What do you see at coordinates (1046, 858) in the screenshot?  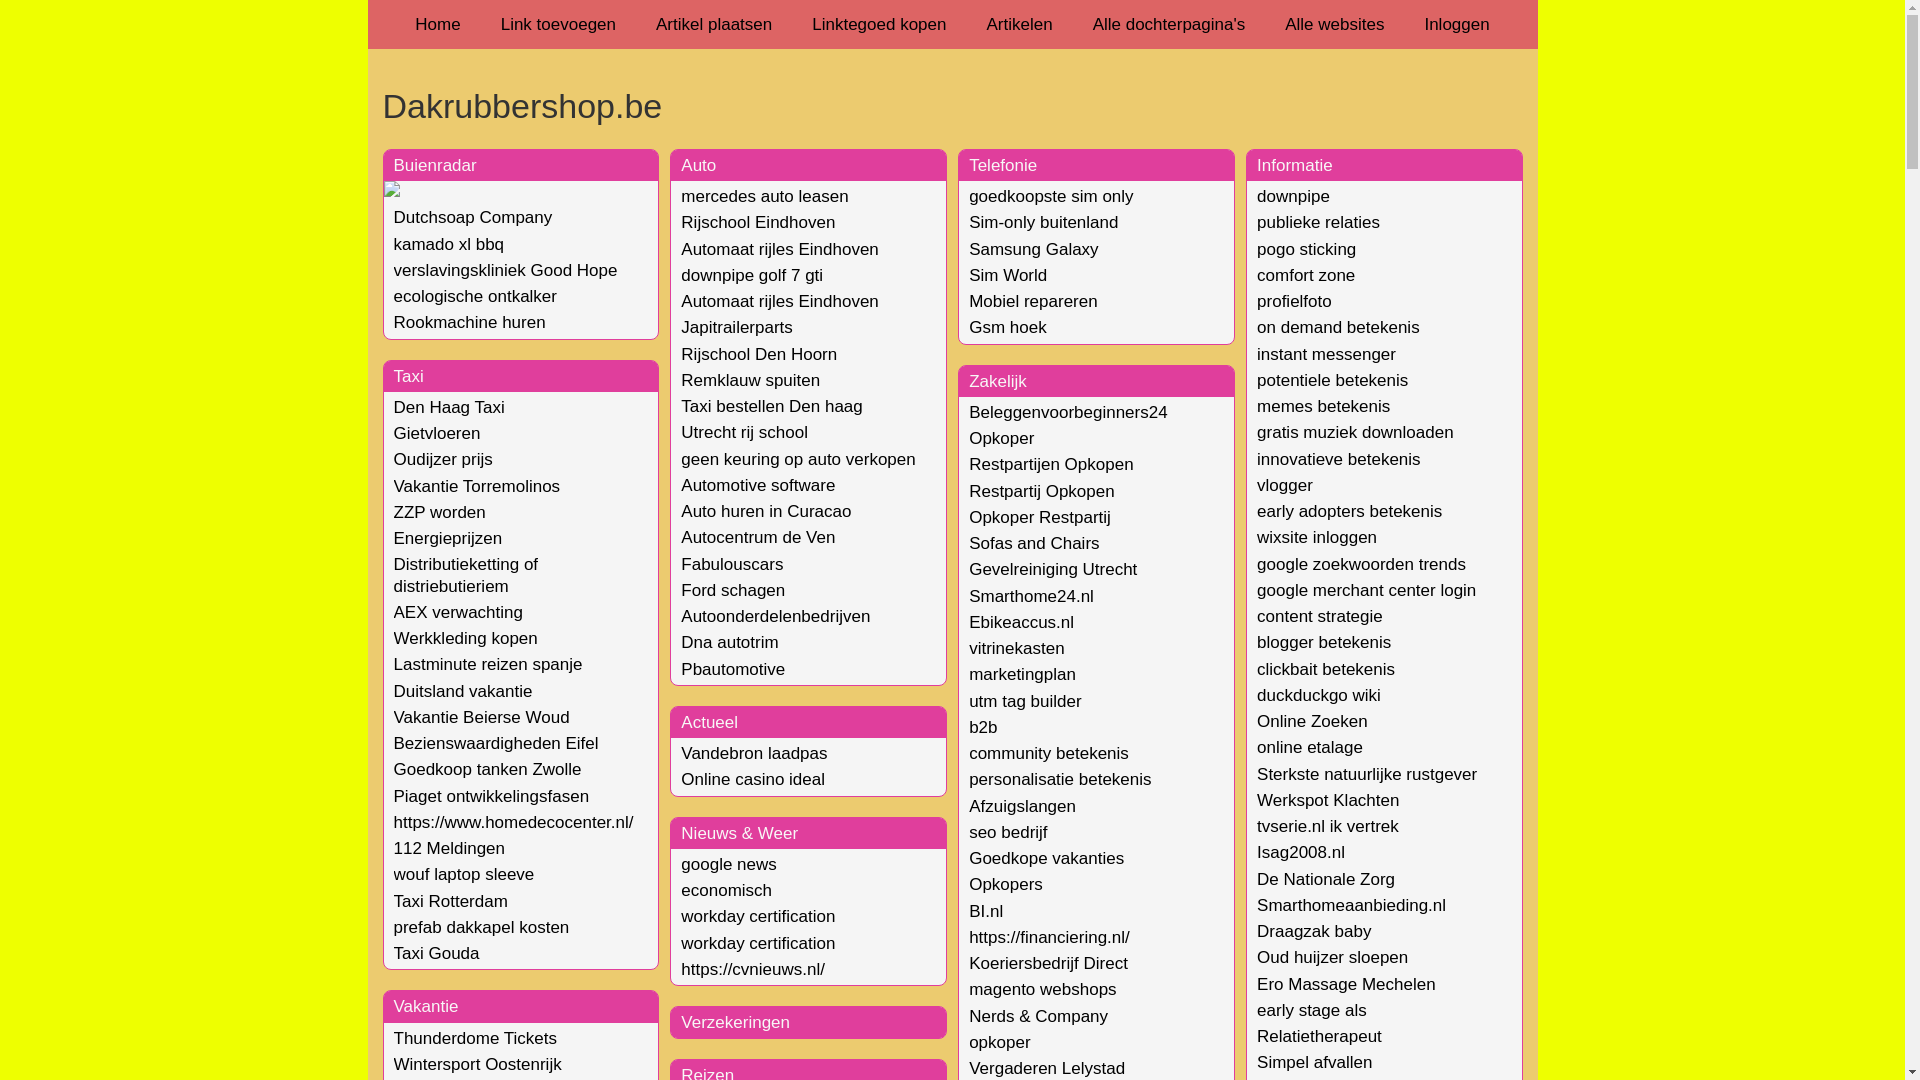 I see `Goedkope vakanties` at bounding box center [1046, 858].